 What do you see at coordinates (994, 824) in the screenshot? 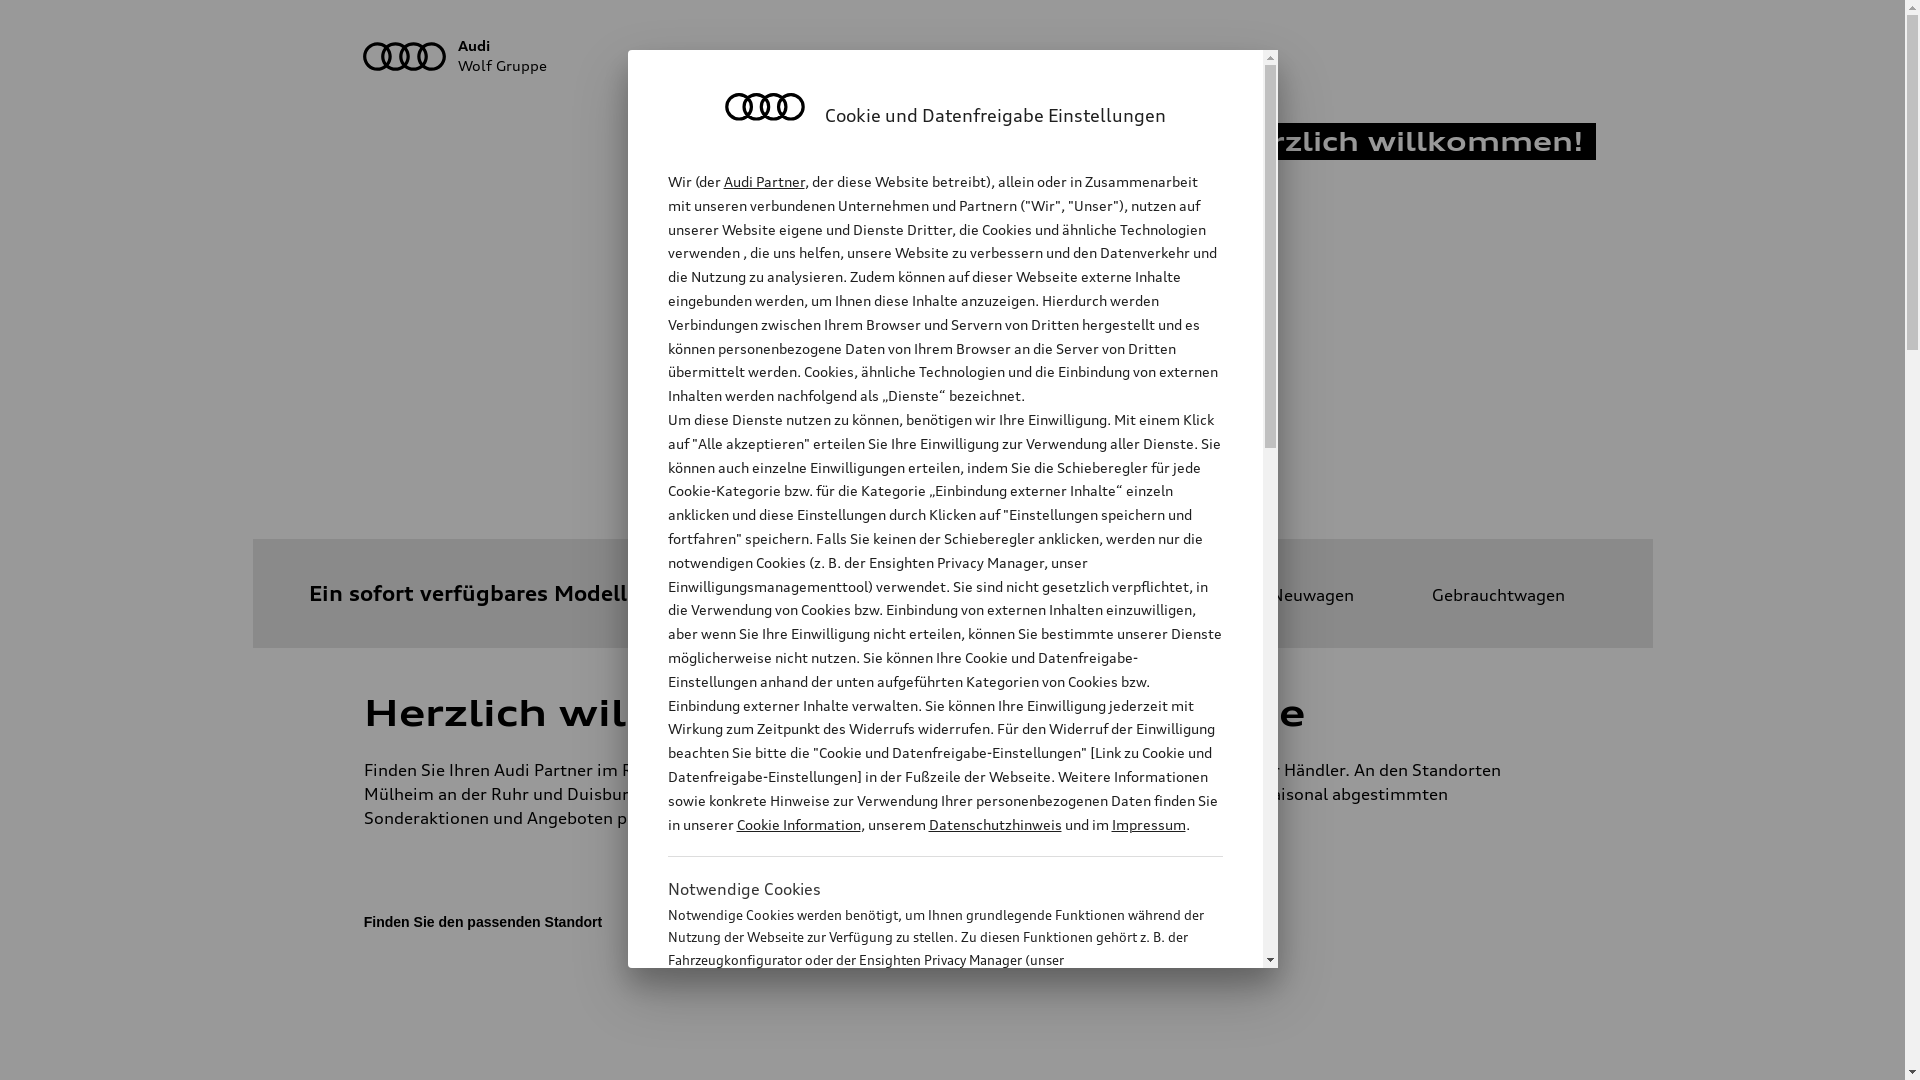
I see `Datenschutzhinweis` at bounding box center [994, 824].